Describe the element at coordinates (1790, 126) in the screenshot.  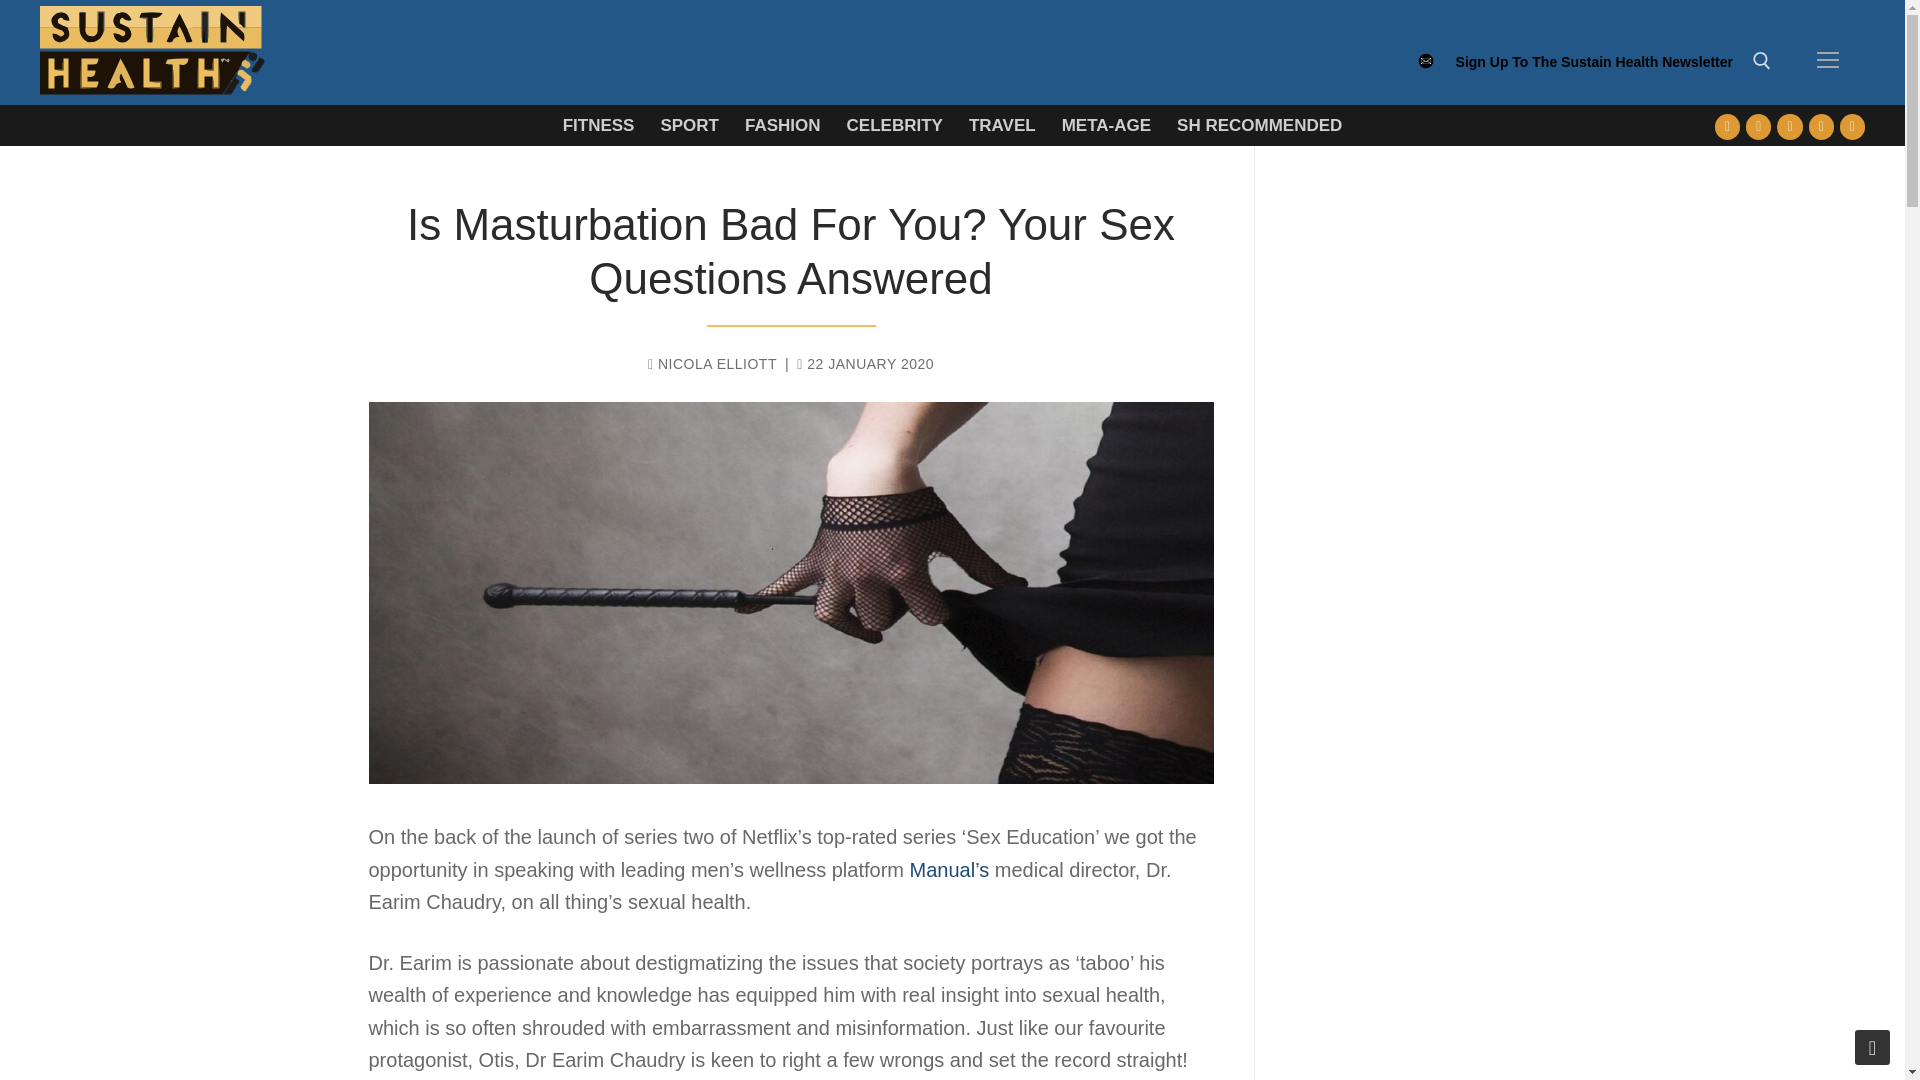
I see `Youtube` at that location.